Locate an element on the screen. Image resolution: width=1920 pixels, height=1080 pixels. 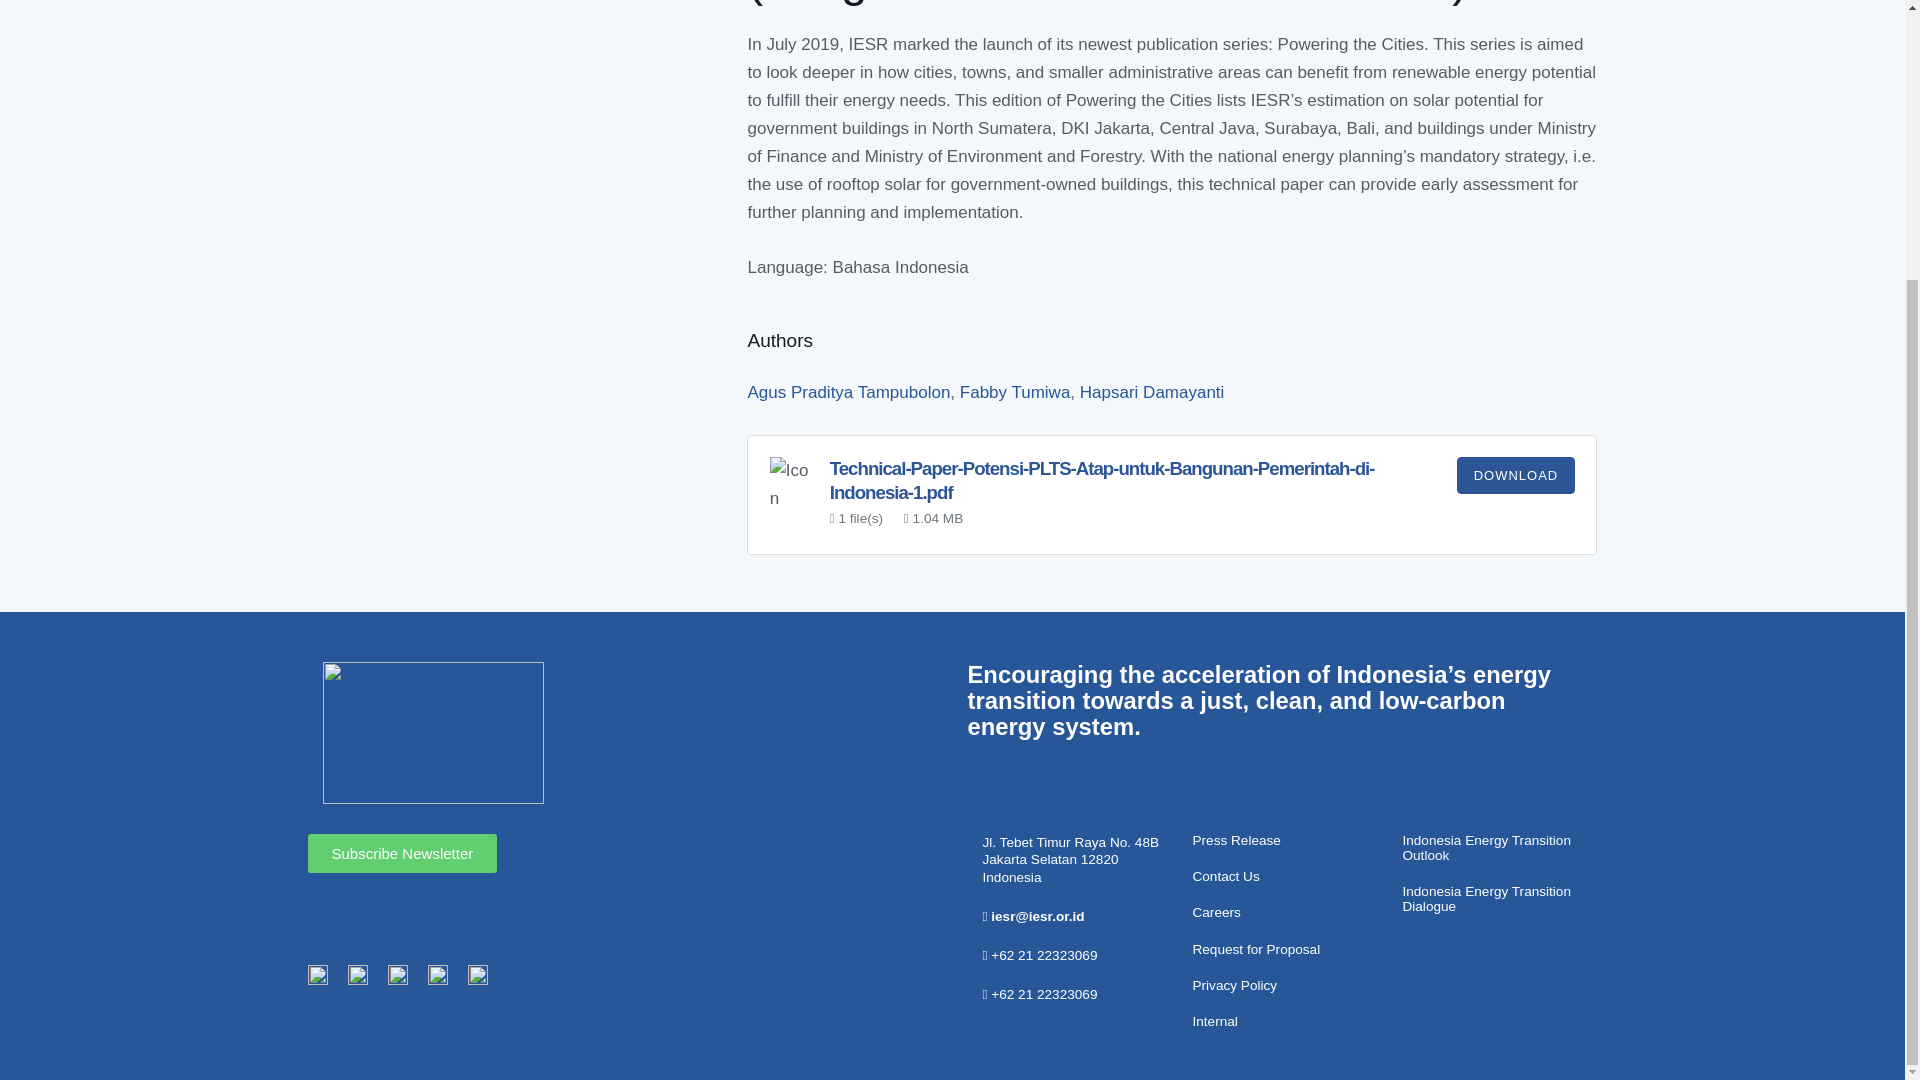
Hapsari Damayanti is located at coordinates (1152, 392).